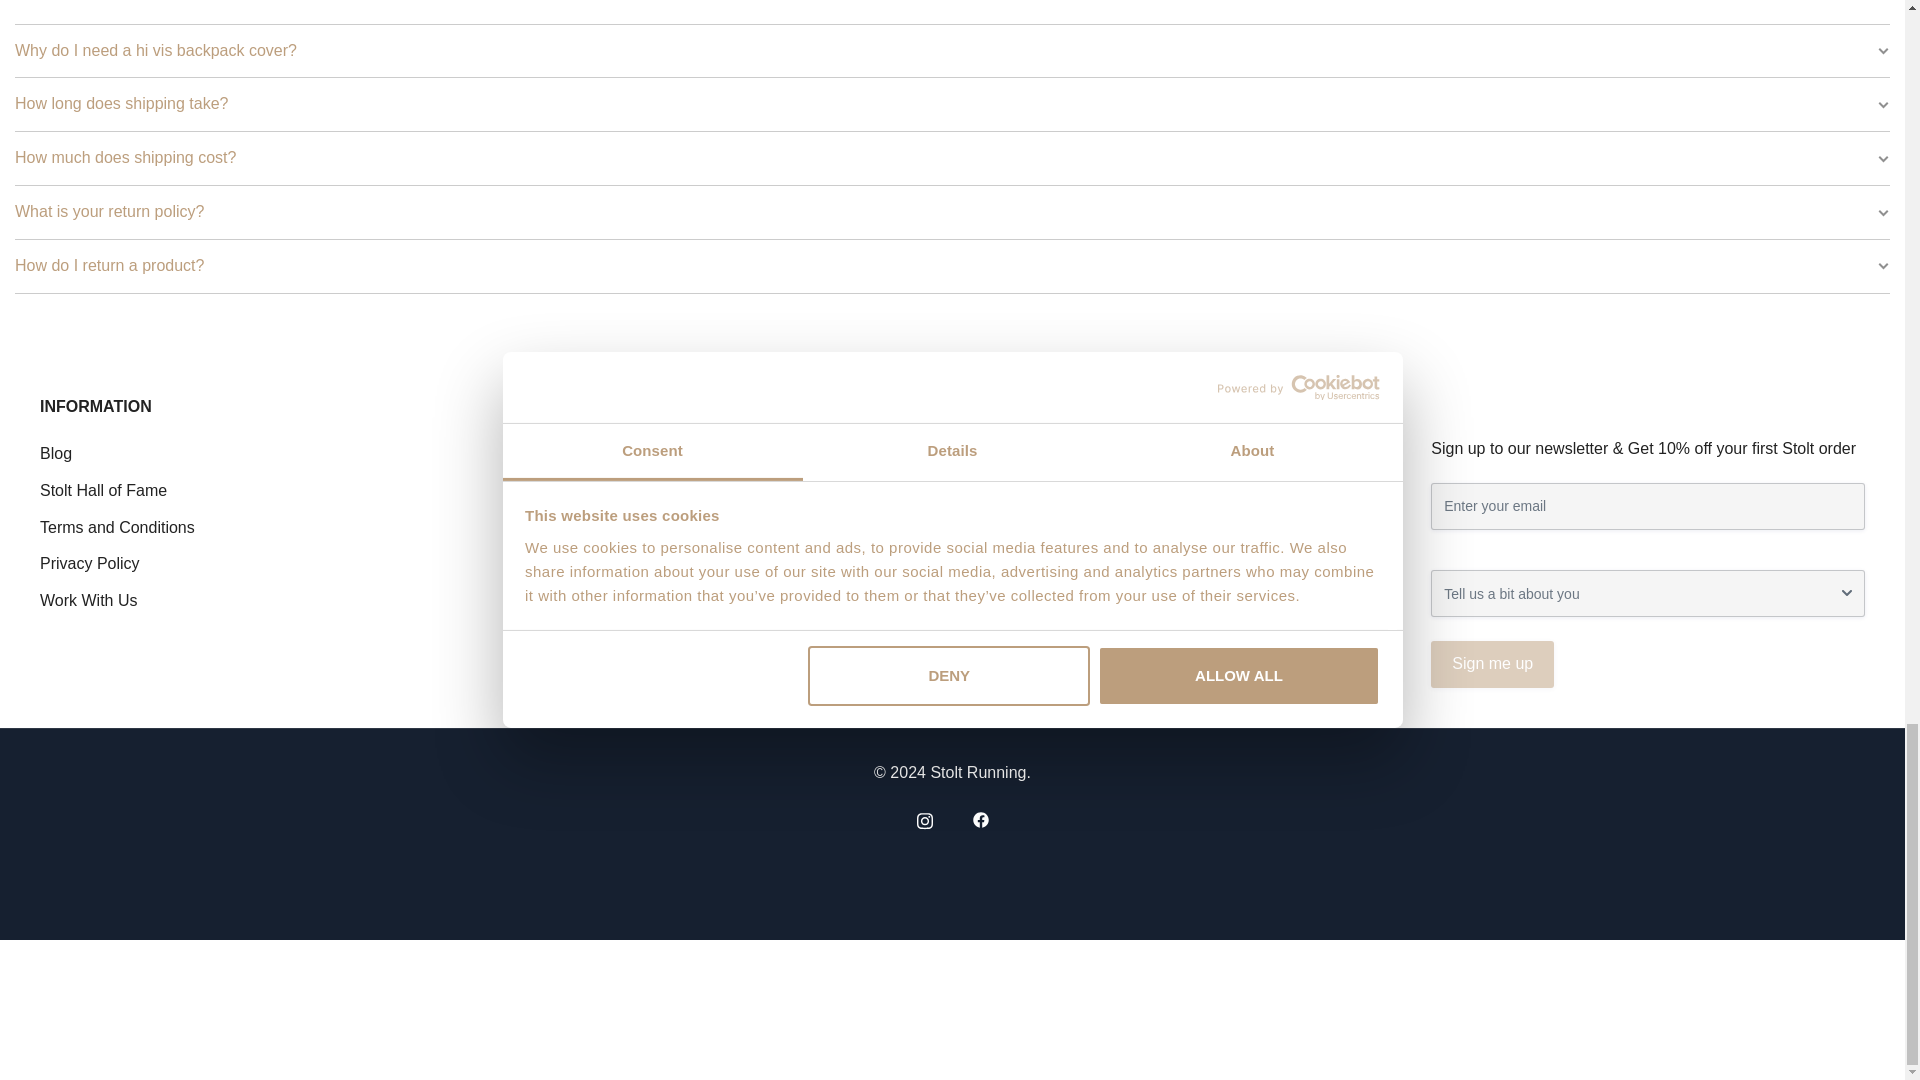 This screenshot has height=1080, width=1920. What do you see at coordinates (1492, 664) in the screenshot?
I see `Sign me up` at bounding box center [1492, 664].